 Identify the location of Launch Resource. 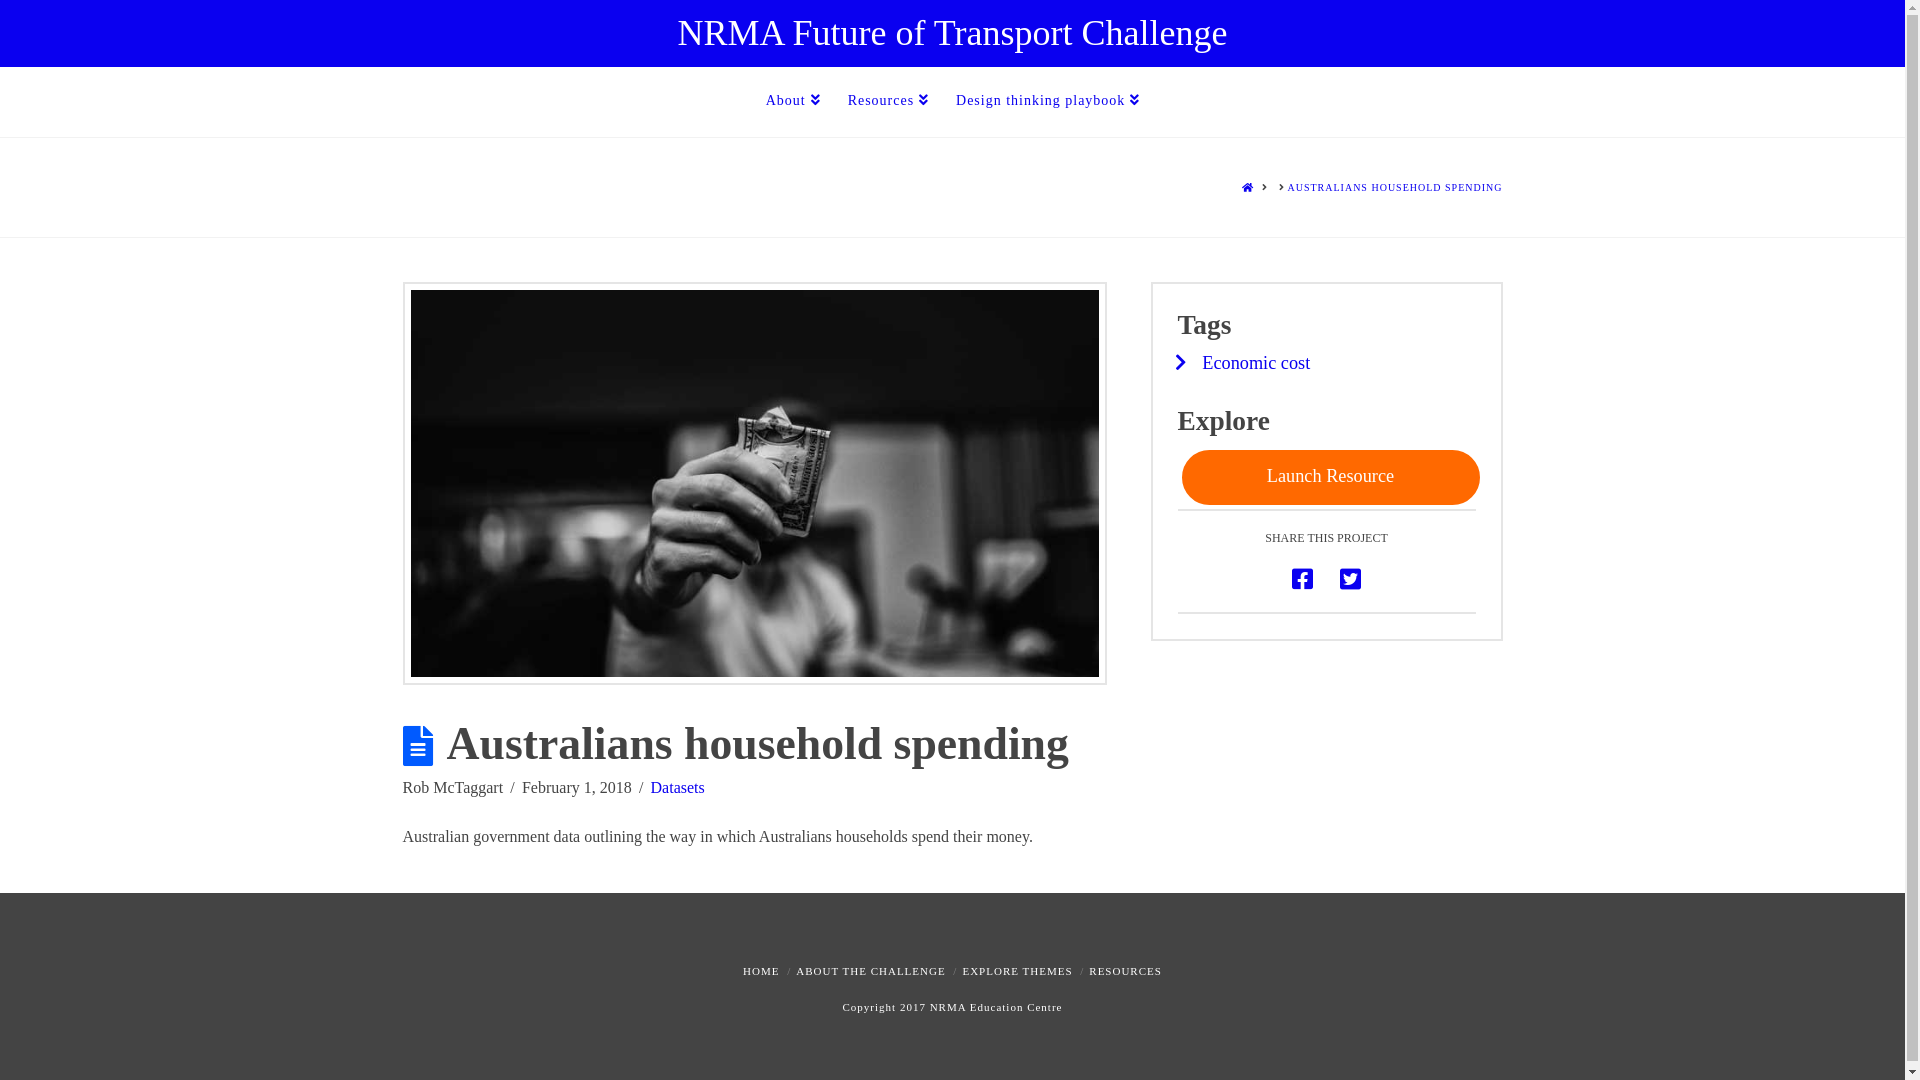
(1331, 478).